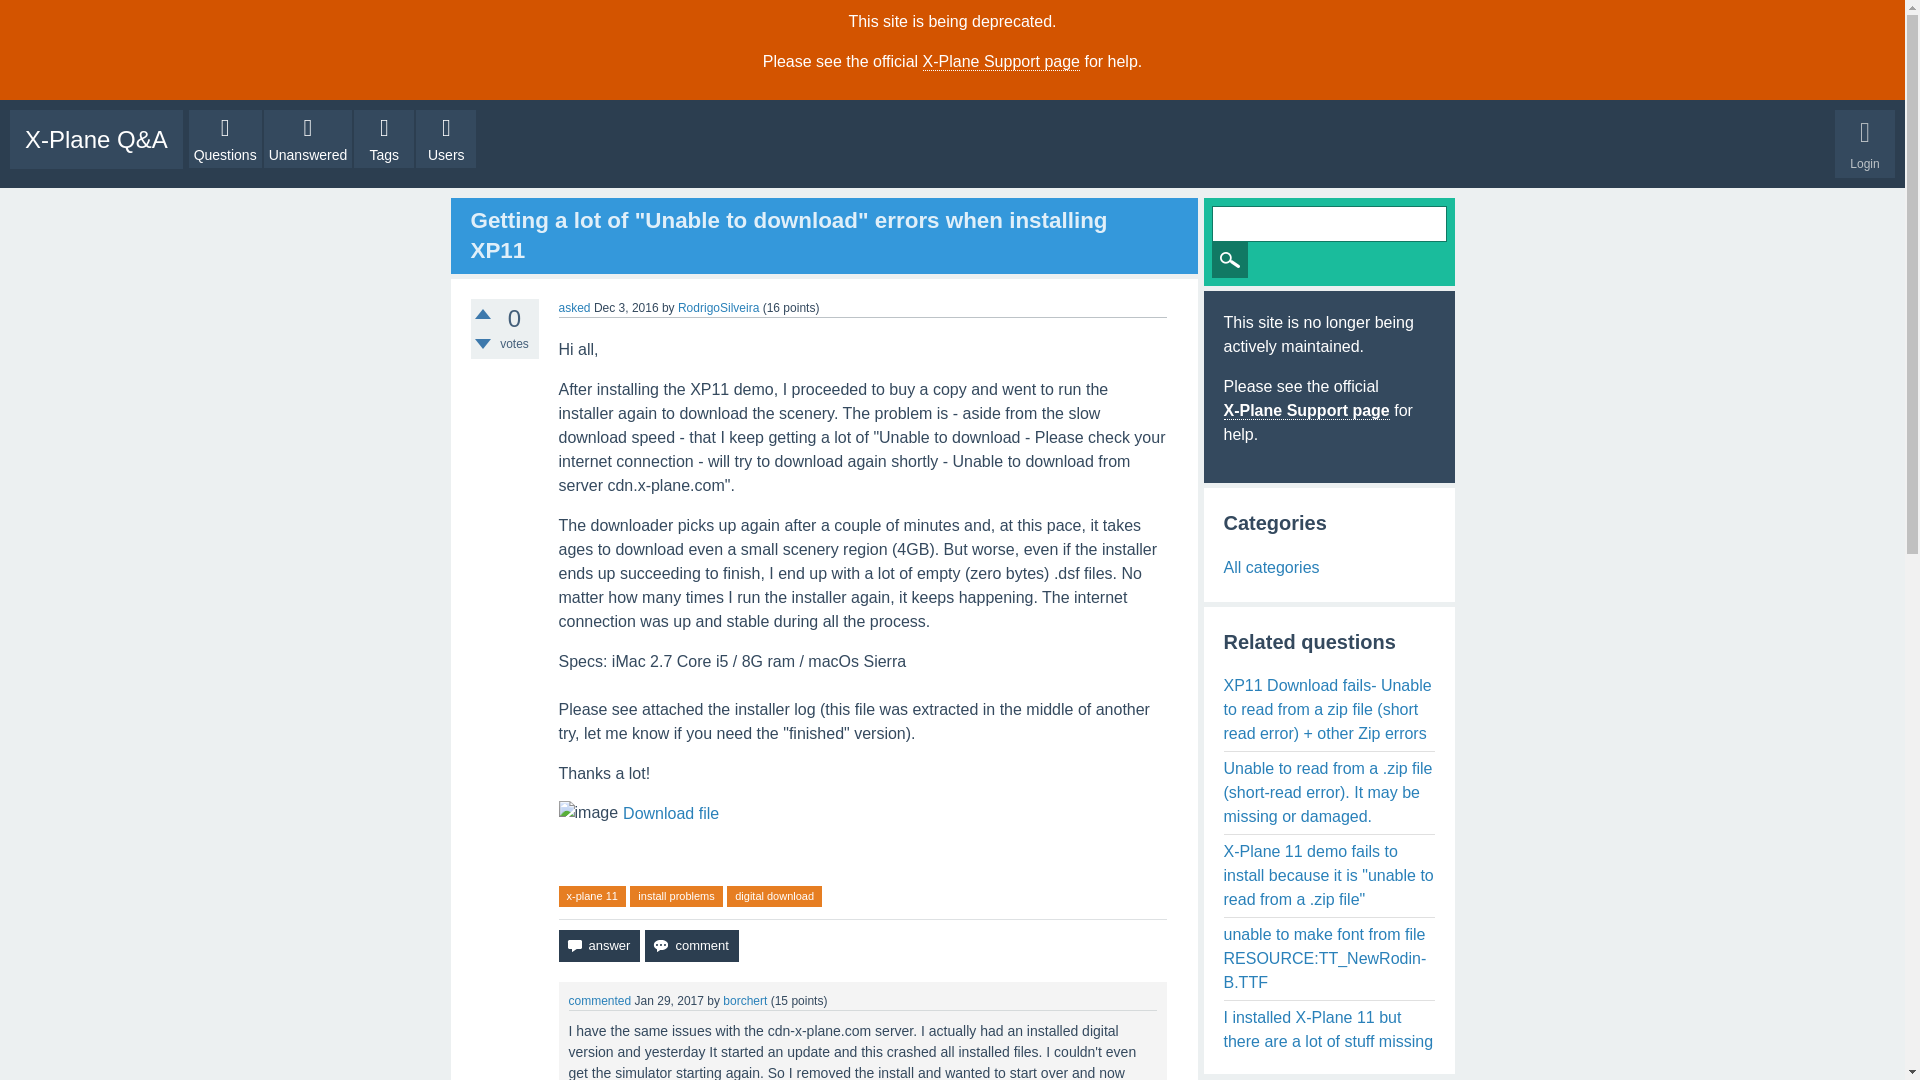  I want to click on Search, so click(1230, 259).